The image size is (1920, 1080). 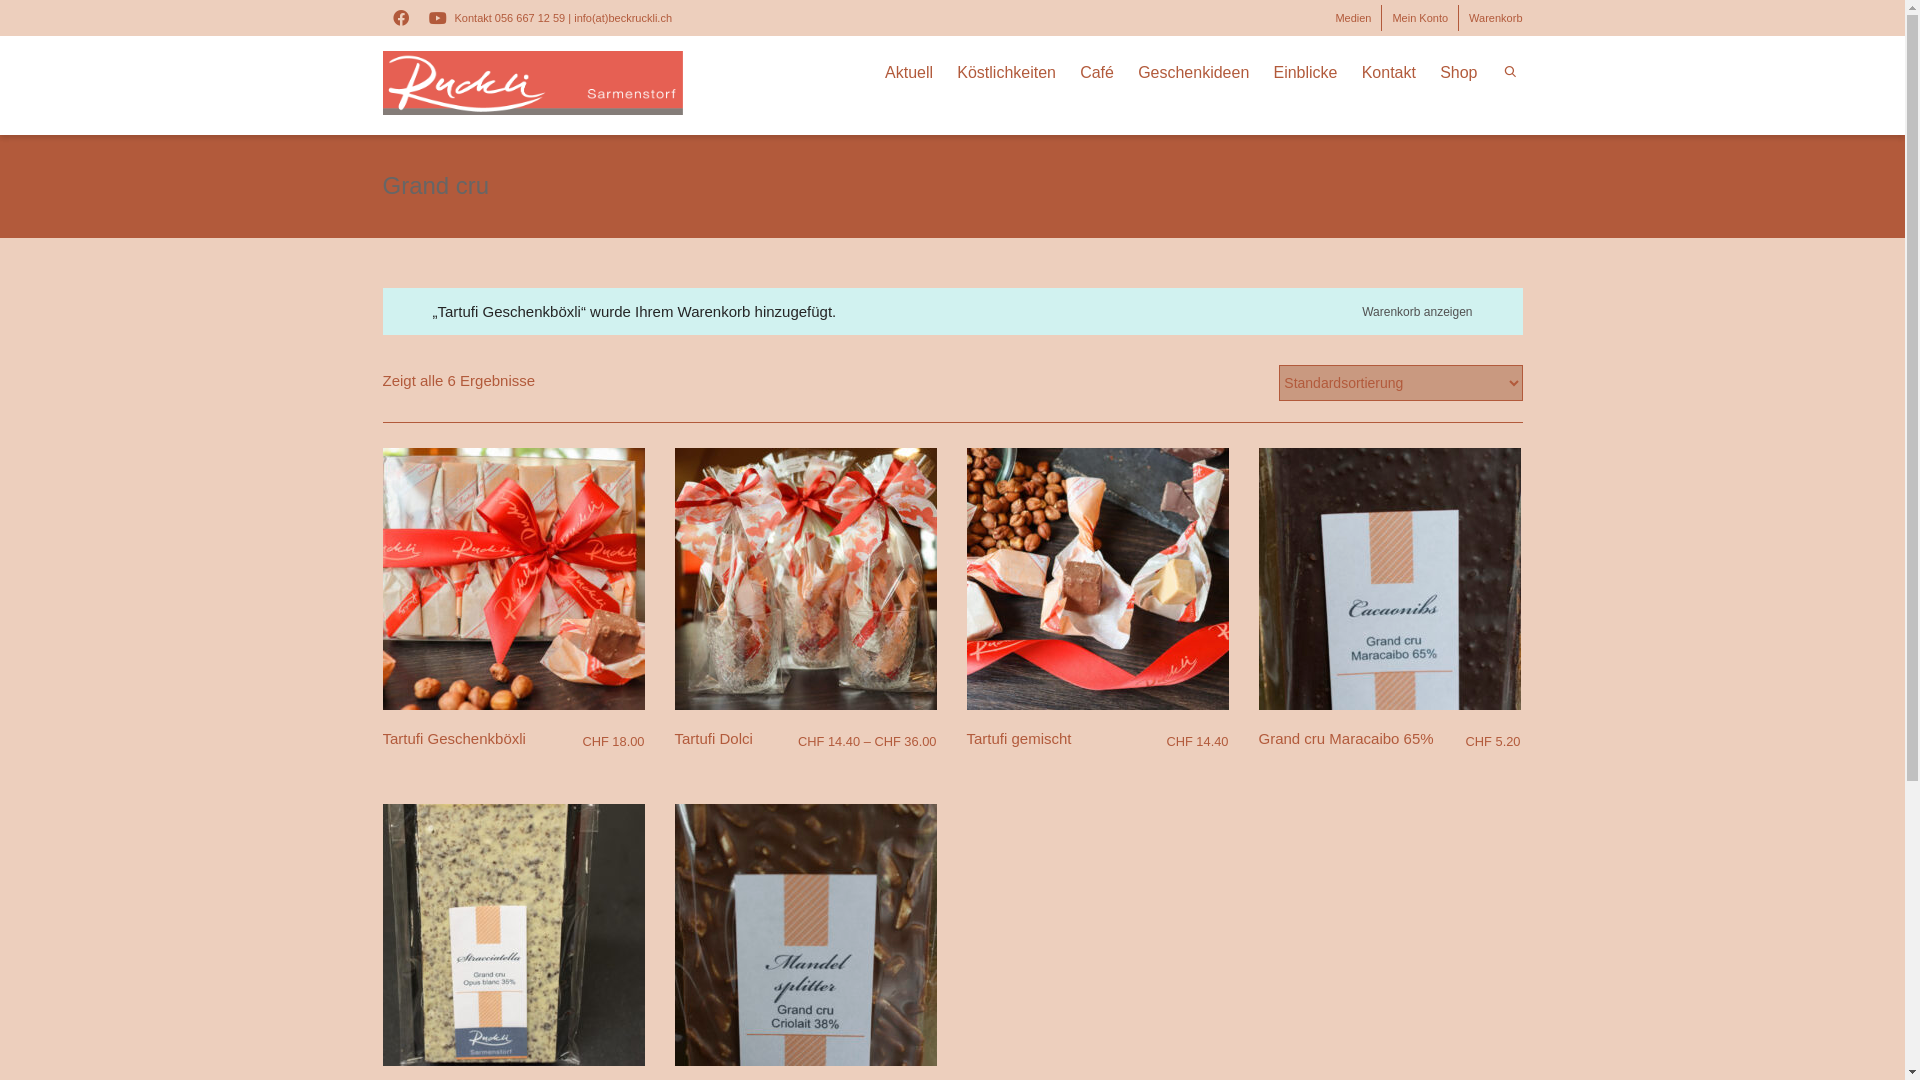 I want to click on Aktuell, so click(x=909, y=74).